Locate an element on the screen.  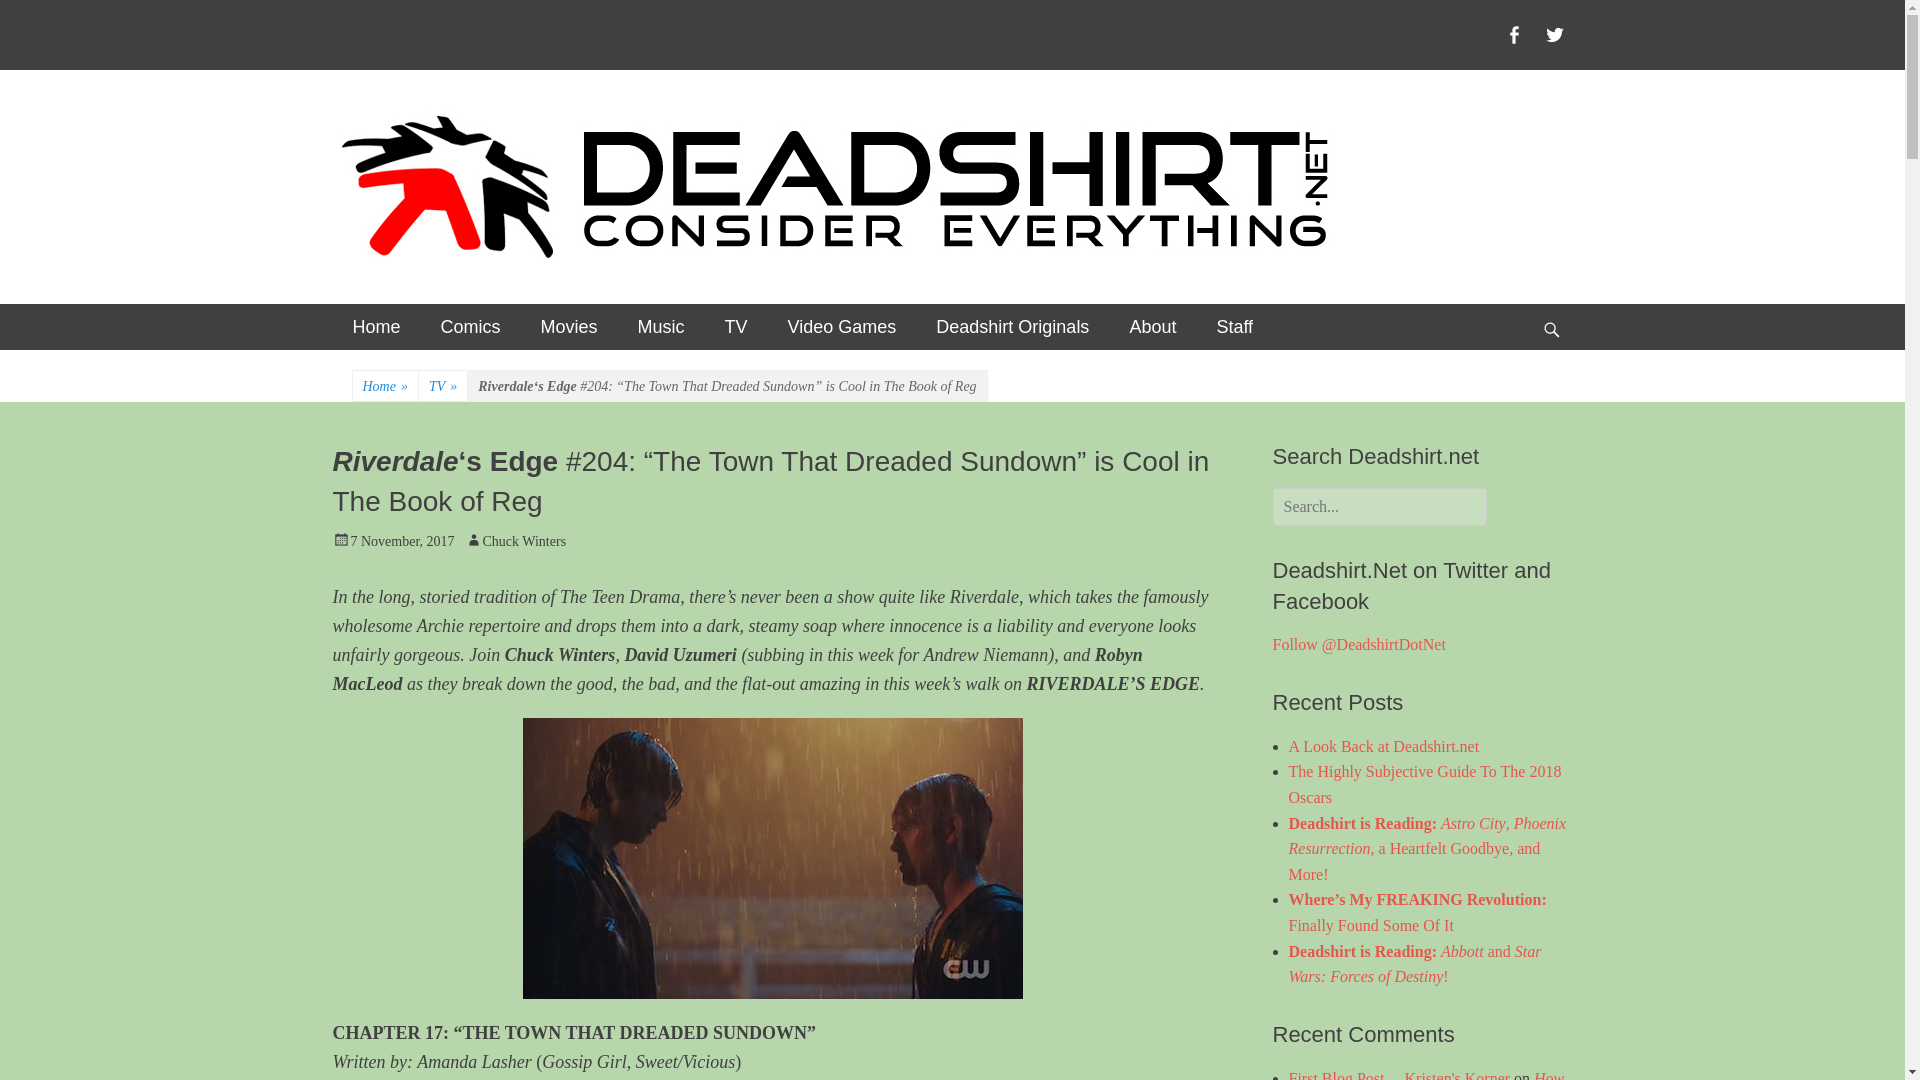
Movies is located at coordinates (569, 326).